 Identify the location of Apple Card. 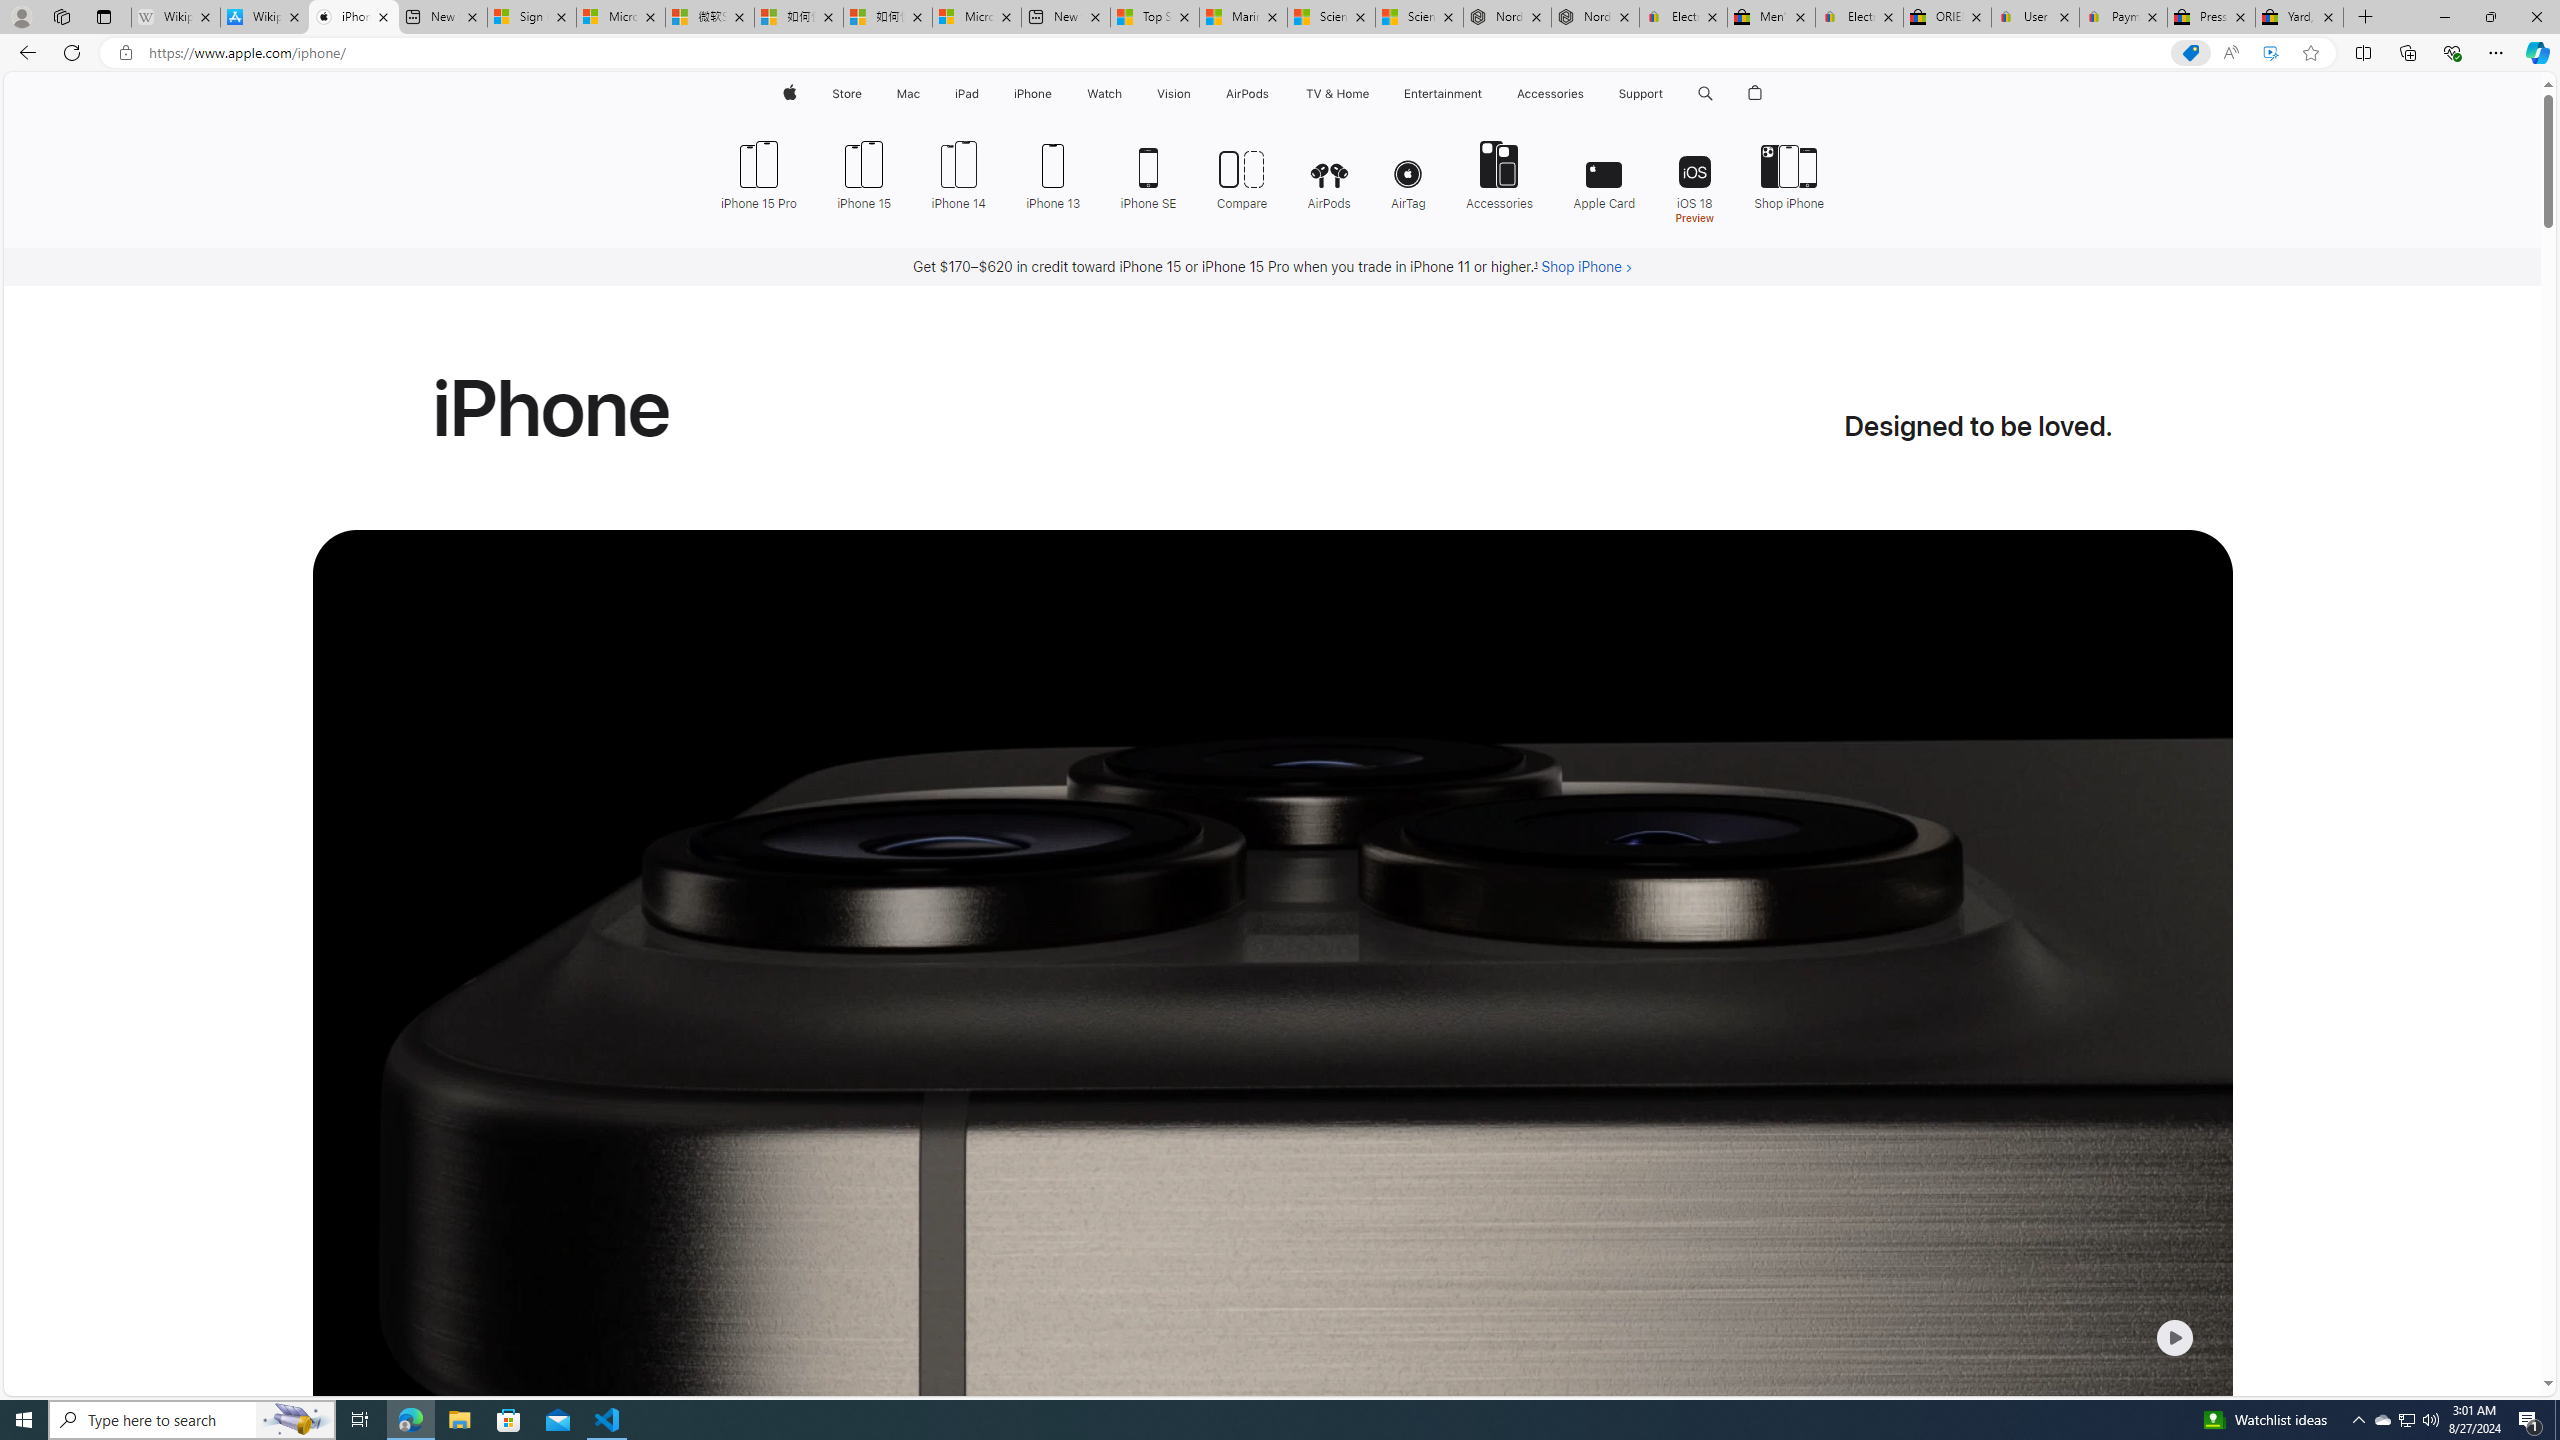
(1604, 173).